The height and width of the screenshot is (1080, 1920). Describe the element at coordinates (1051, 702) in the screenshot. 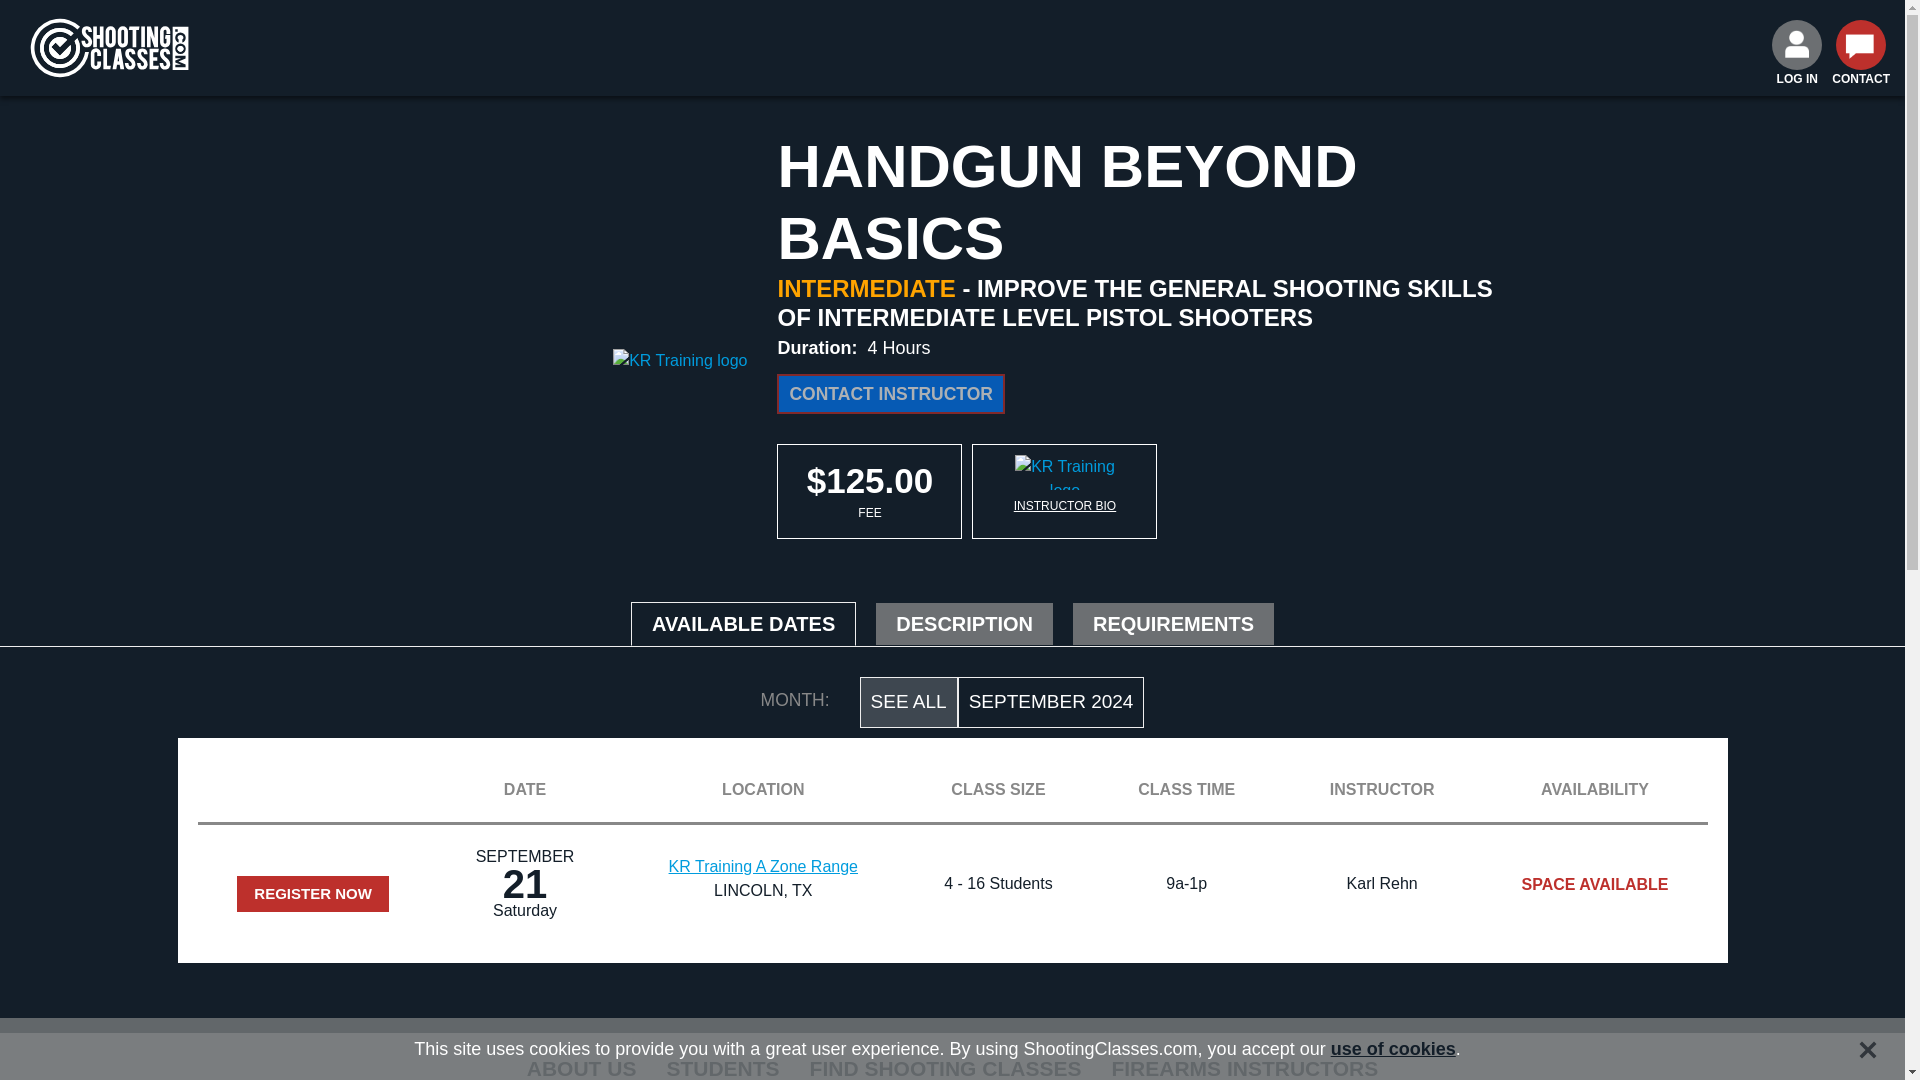

I see `SEPTEMBER 2024` at that location.